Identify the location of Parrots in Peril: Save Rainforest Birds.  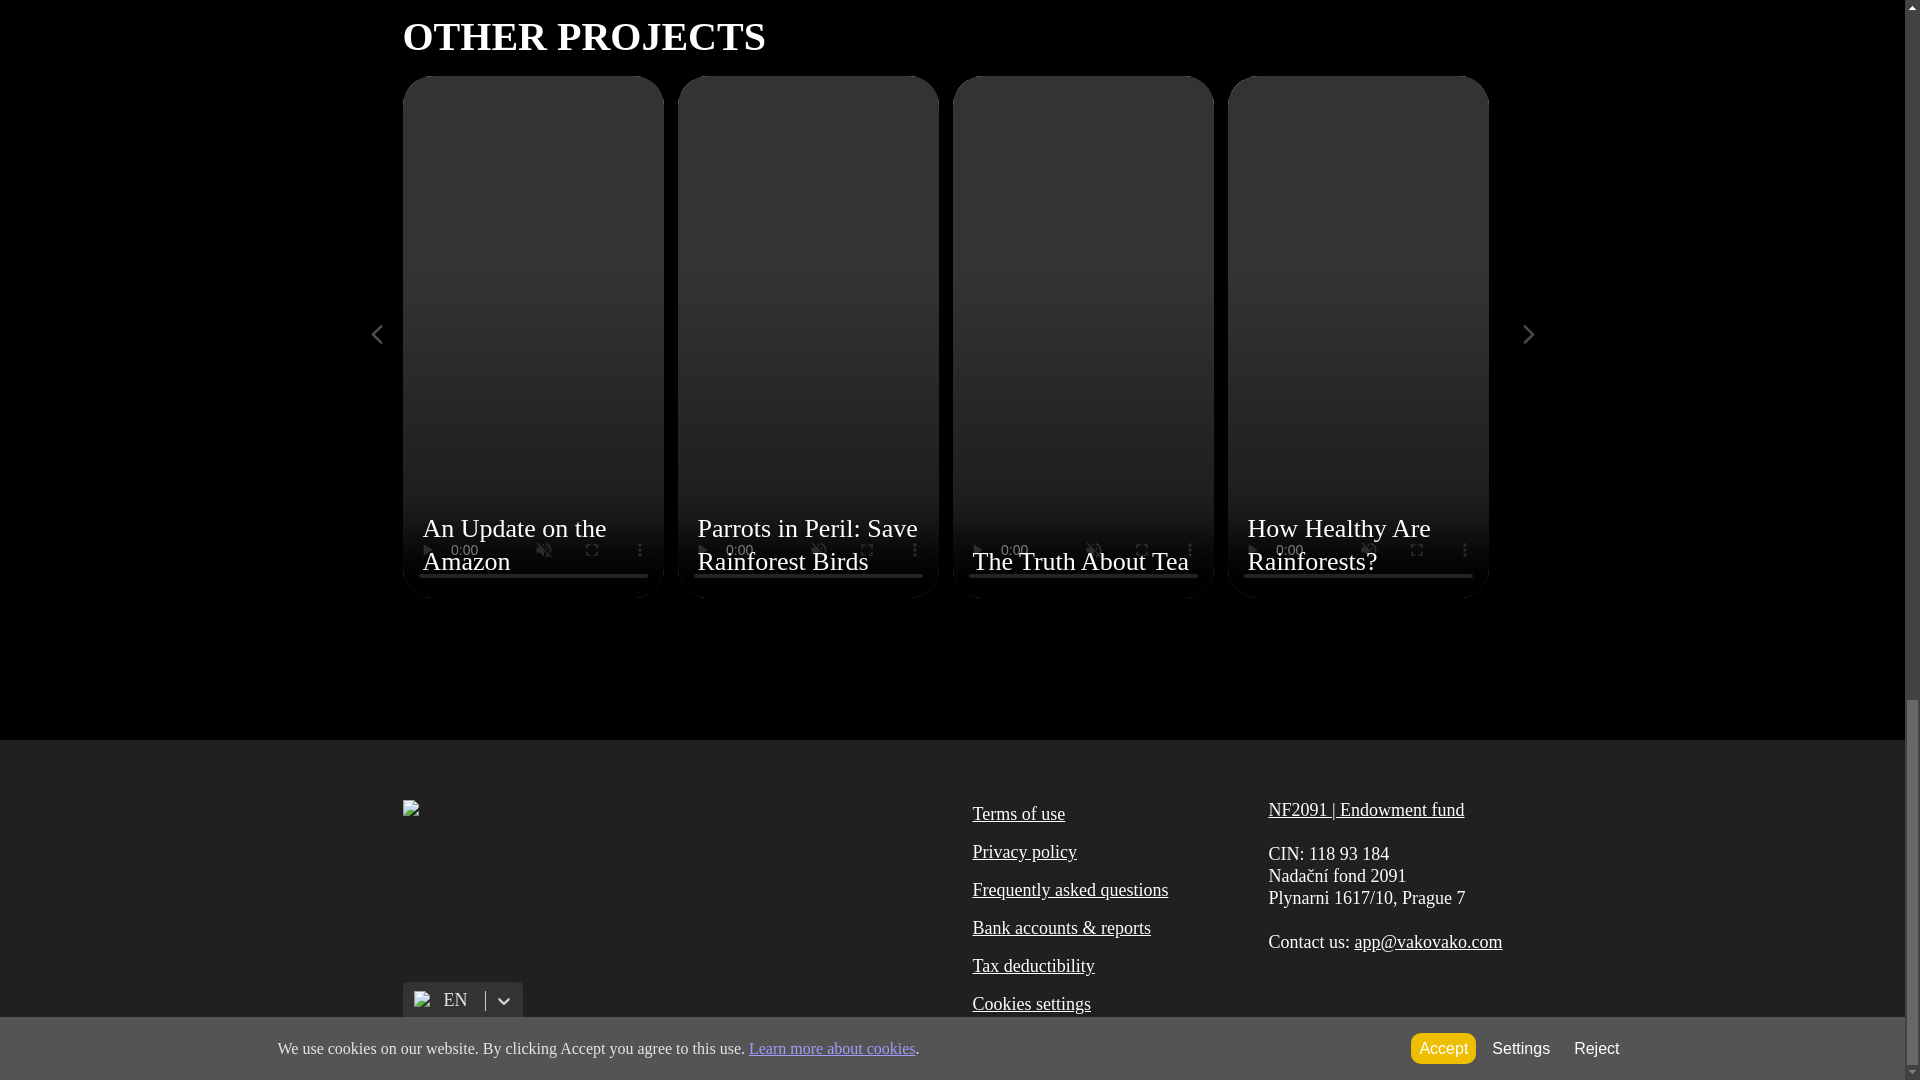
(808, 336).